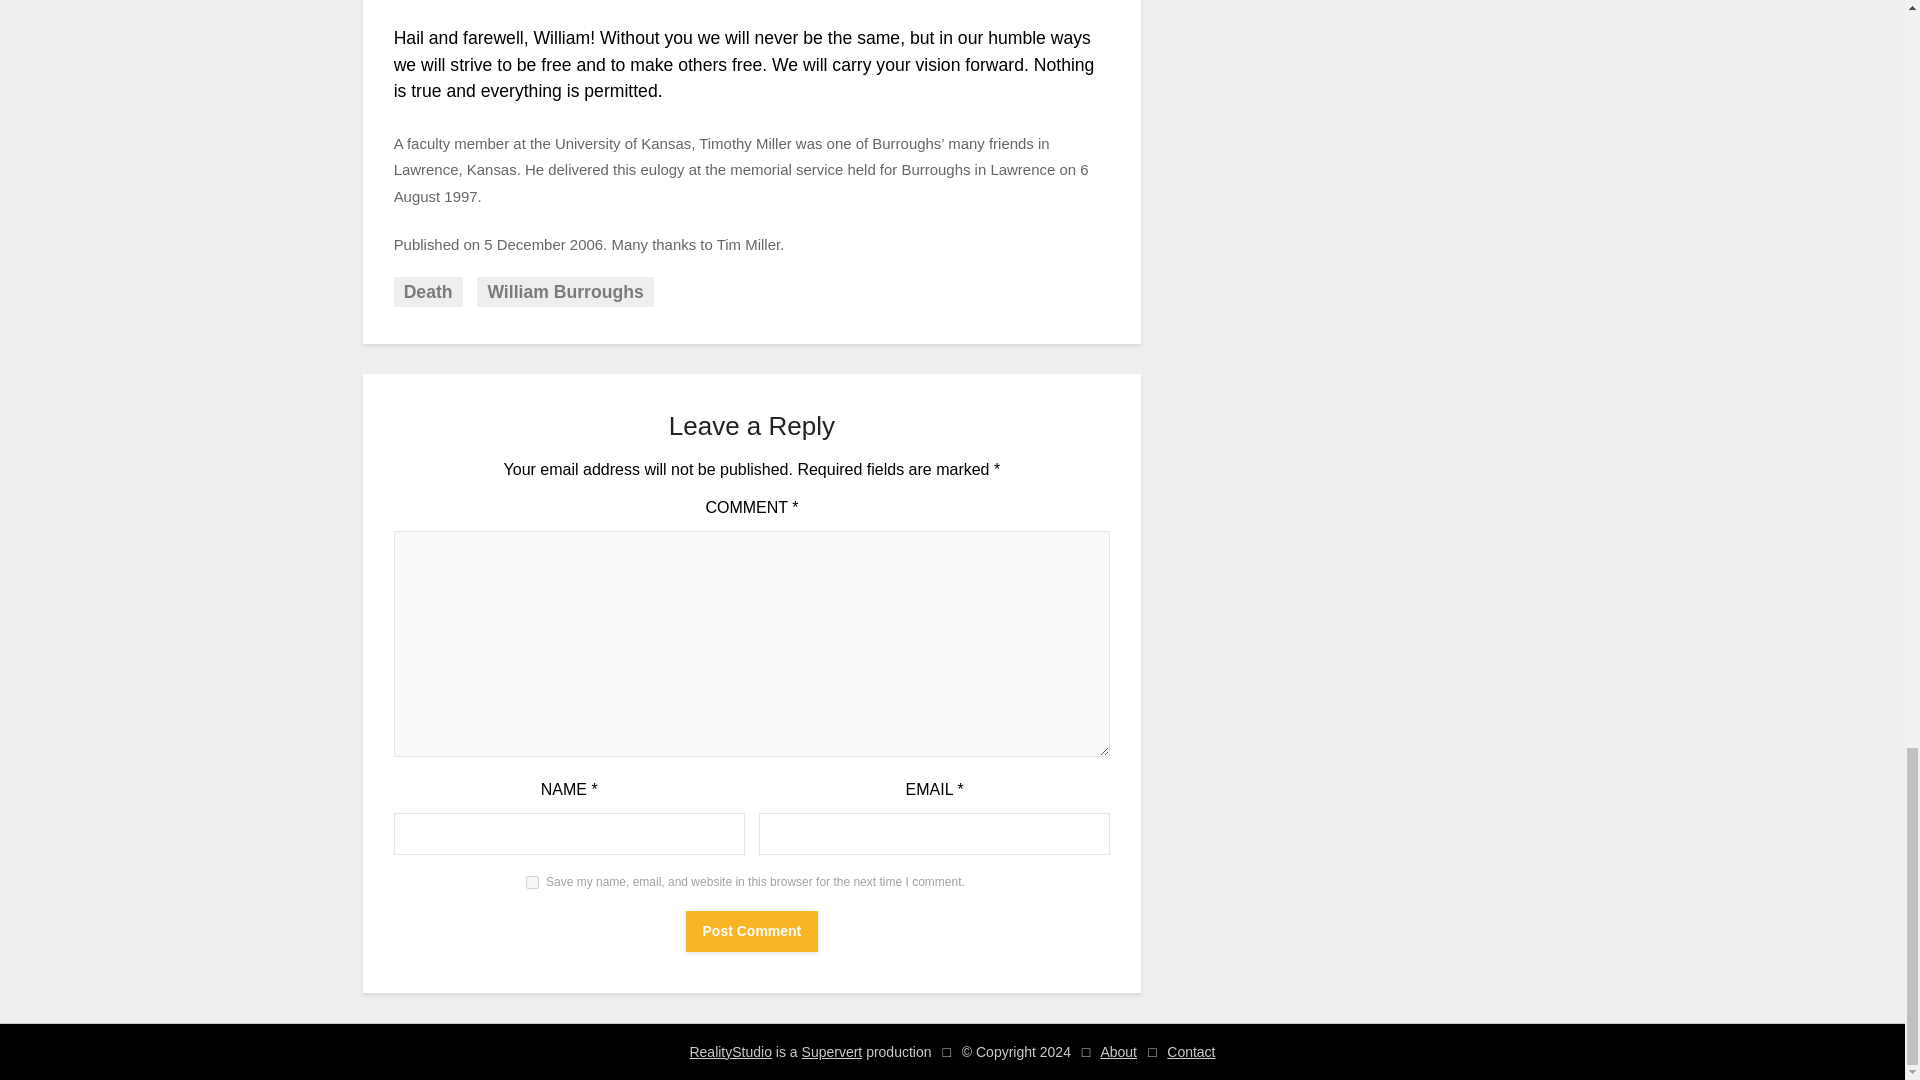 This screenshot has width=1920, height=1080. What do you see at coordinates (428, 291) in the screenshot?
I see `Death` at bounding box center [428, 291].